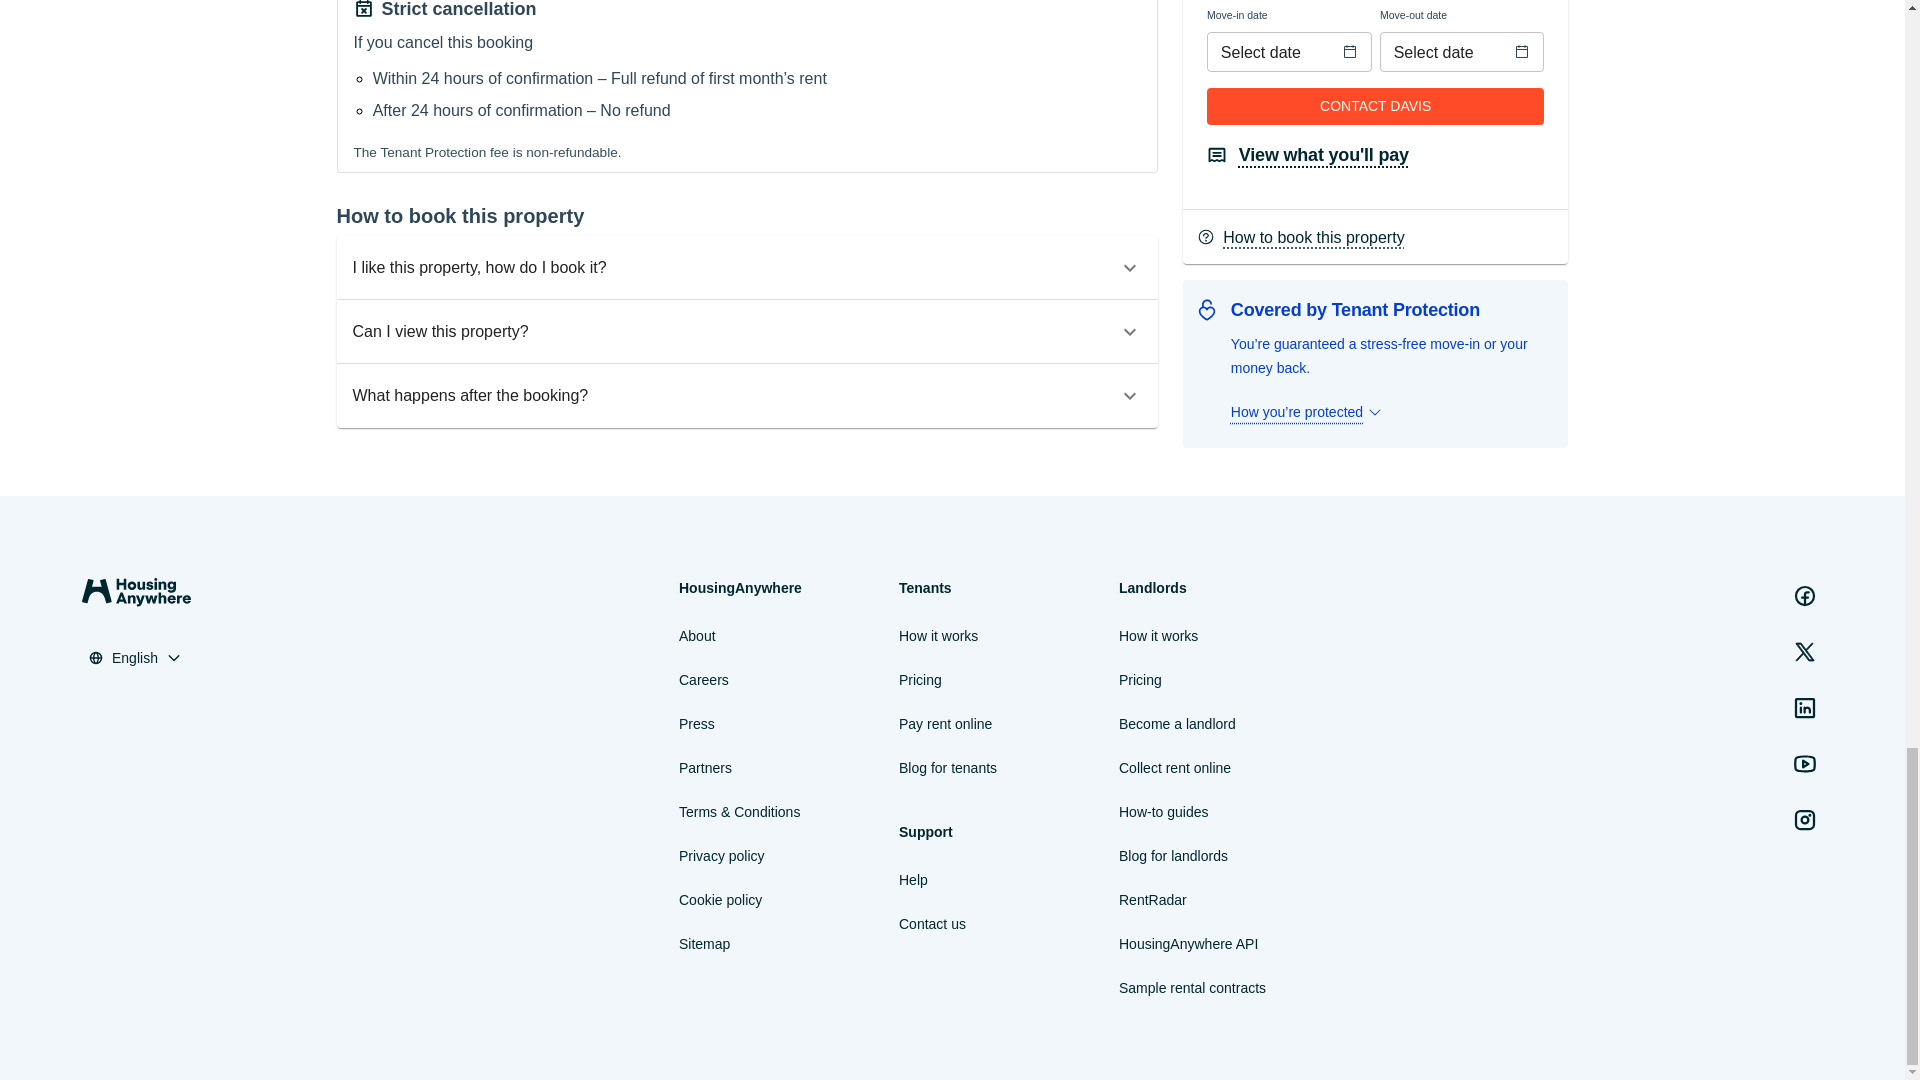 The width and height of the screenshot is (1920, 1080). Describe the element at coordinates (1805, 651) in the screenshot. I see `twitter` at that location.